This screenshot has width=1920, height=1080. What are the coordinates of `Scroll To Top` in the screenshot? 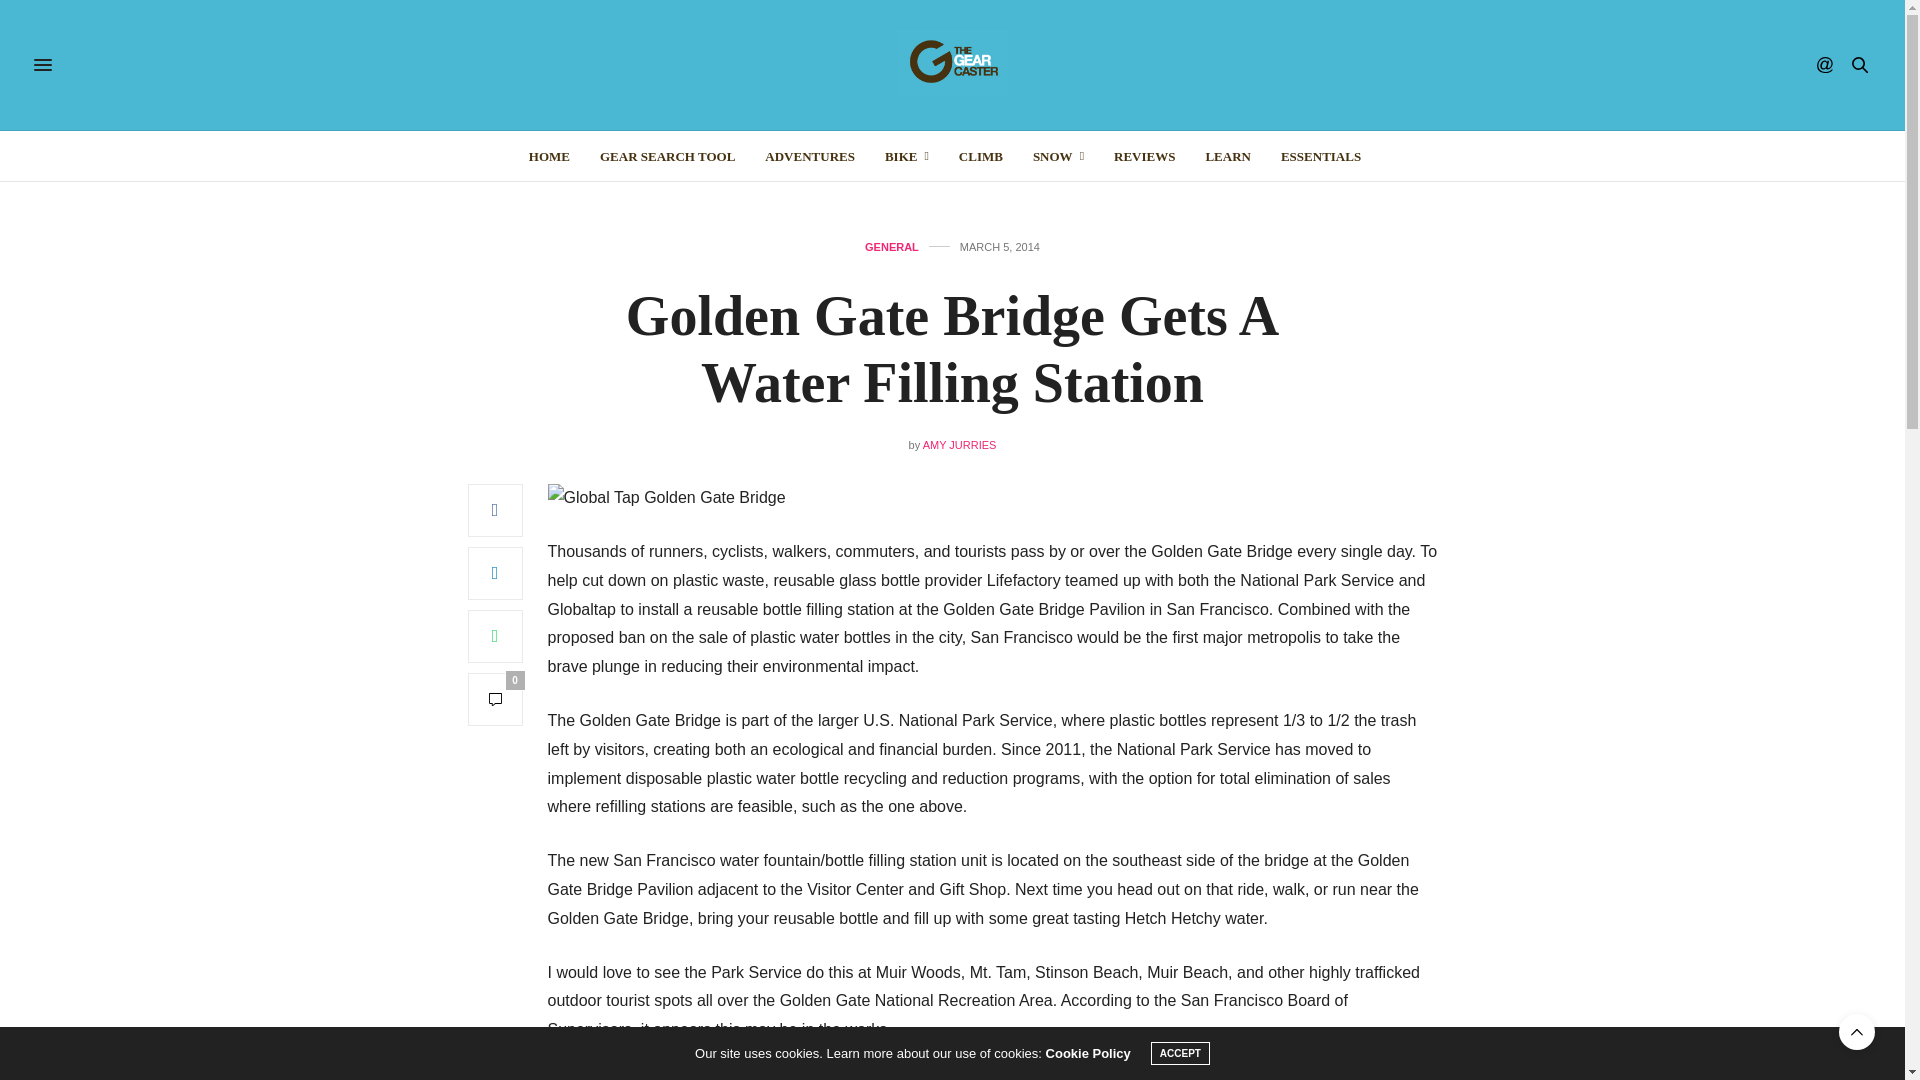 It's located at (1857, 1032).